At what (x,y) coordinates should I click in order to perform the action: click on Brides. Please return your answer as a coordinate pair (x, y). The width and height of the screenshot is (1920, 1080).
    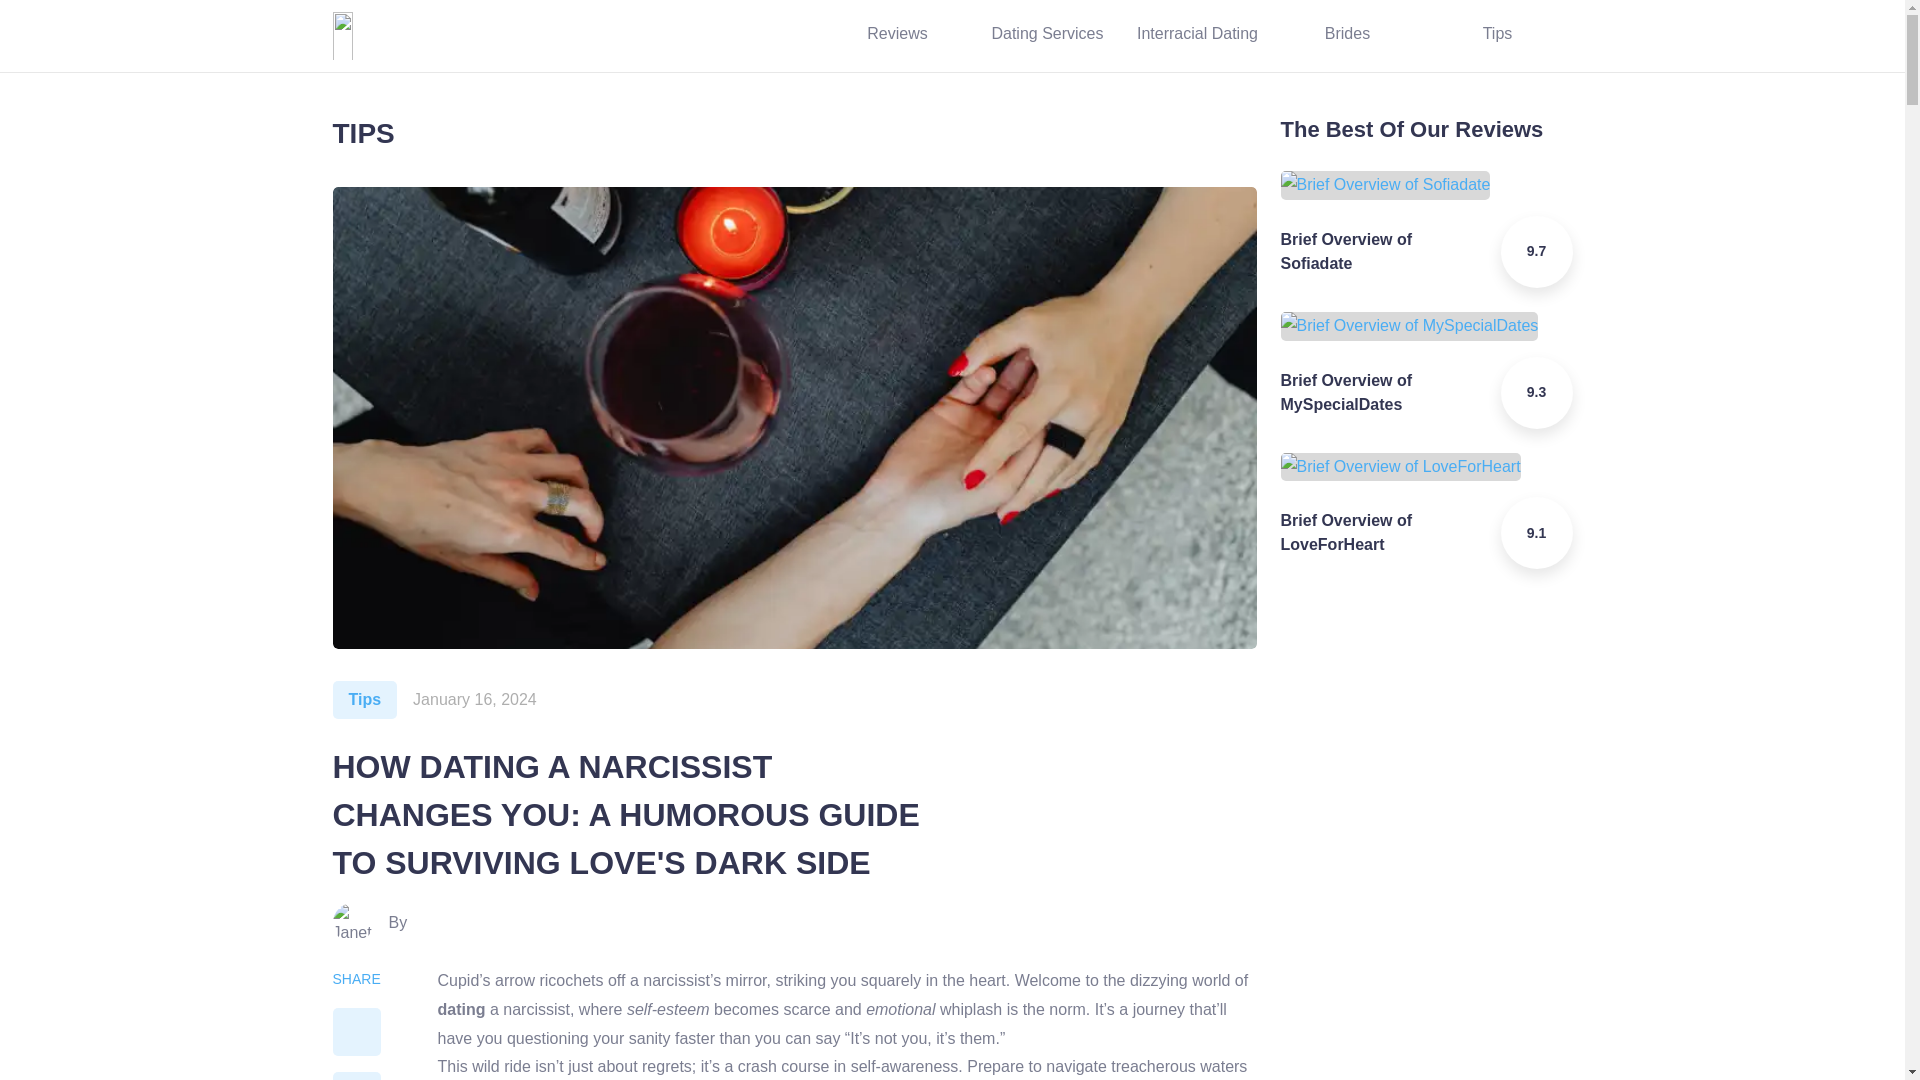
    Looking at the image, I should click on (1346, 36).